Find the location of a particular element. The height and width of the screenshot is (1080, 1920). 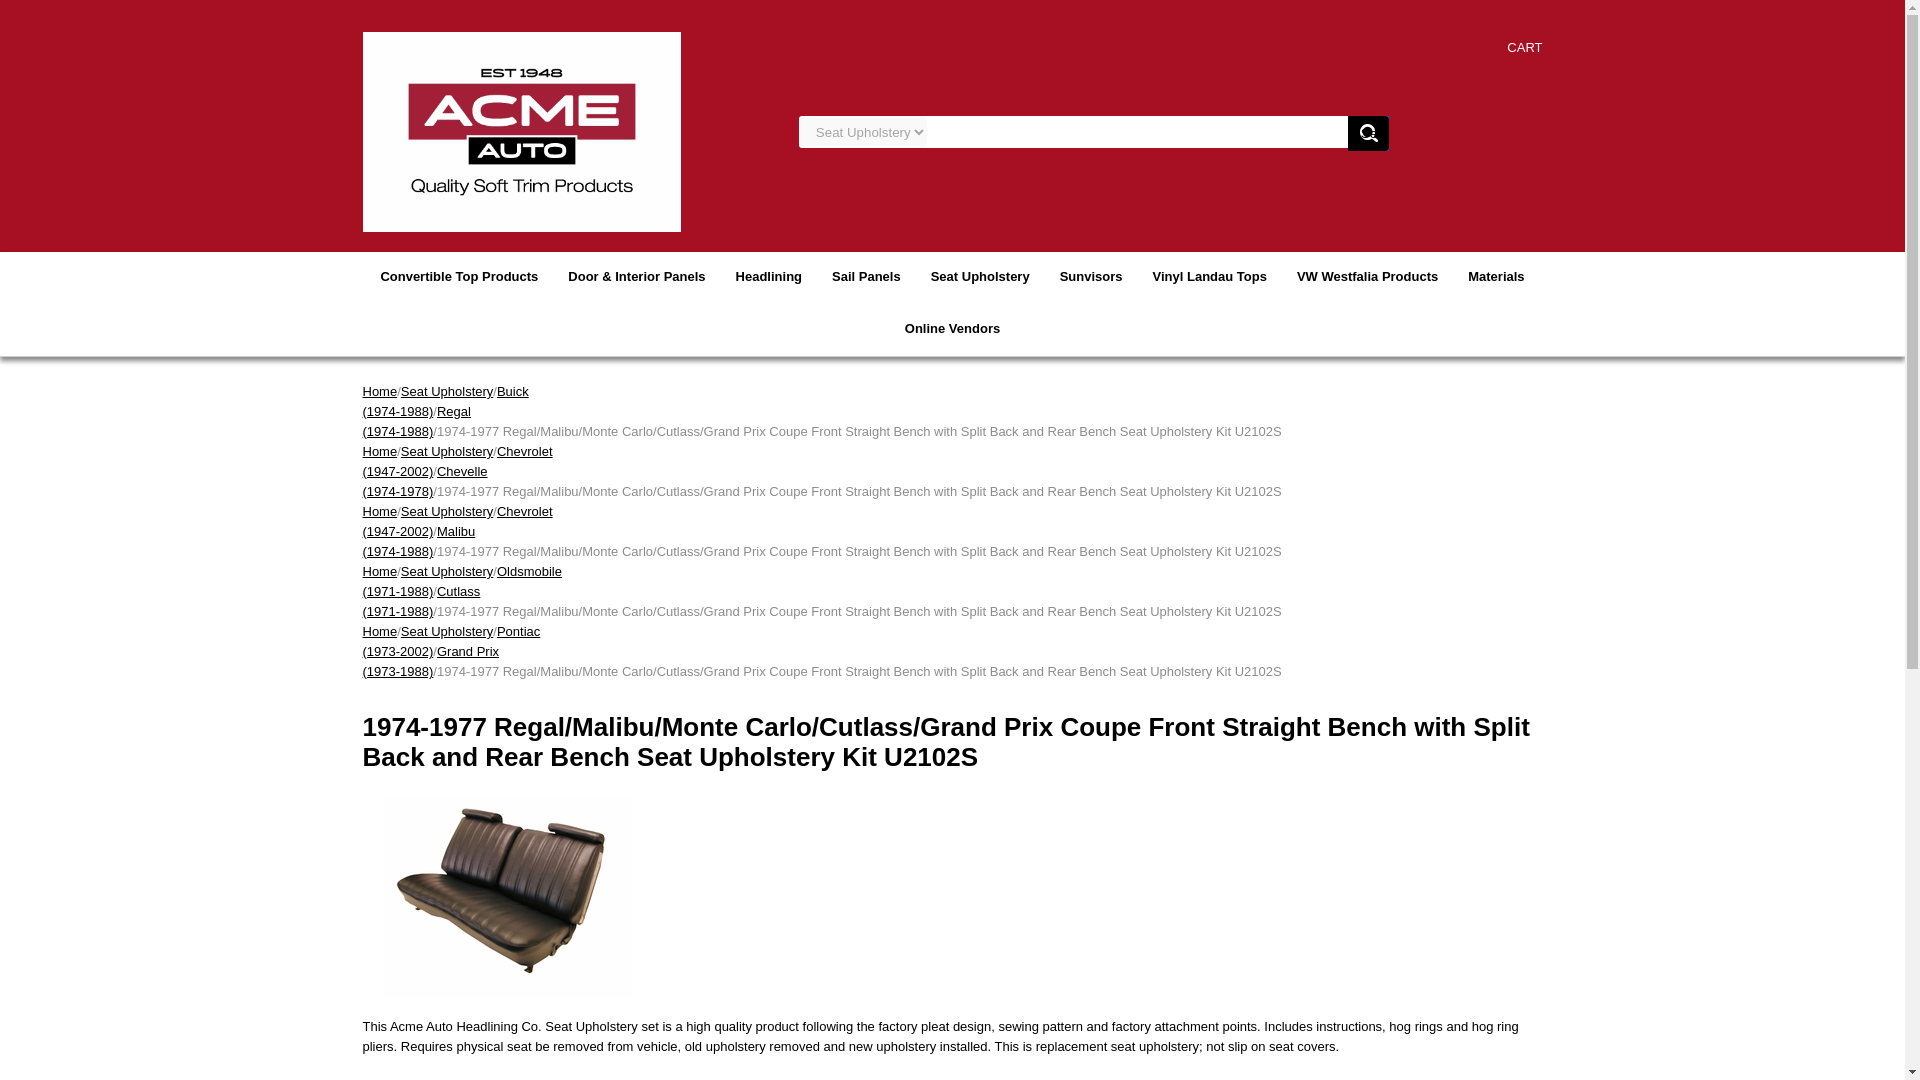

Sail Panels is located at coordinates (866, 276).